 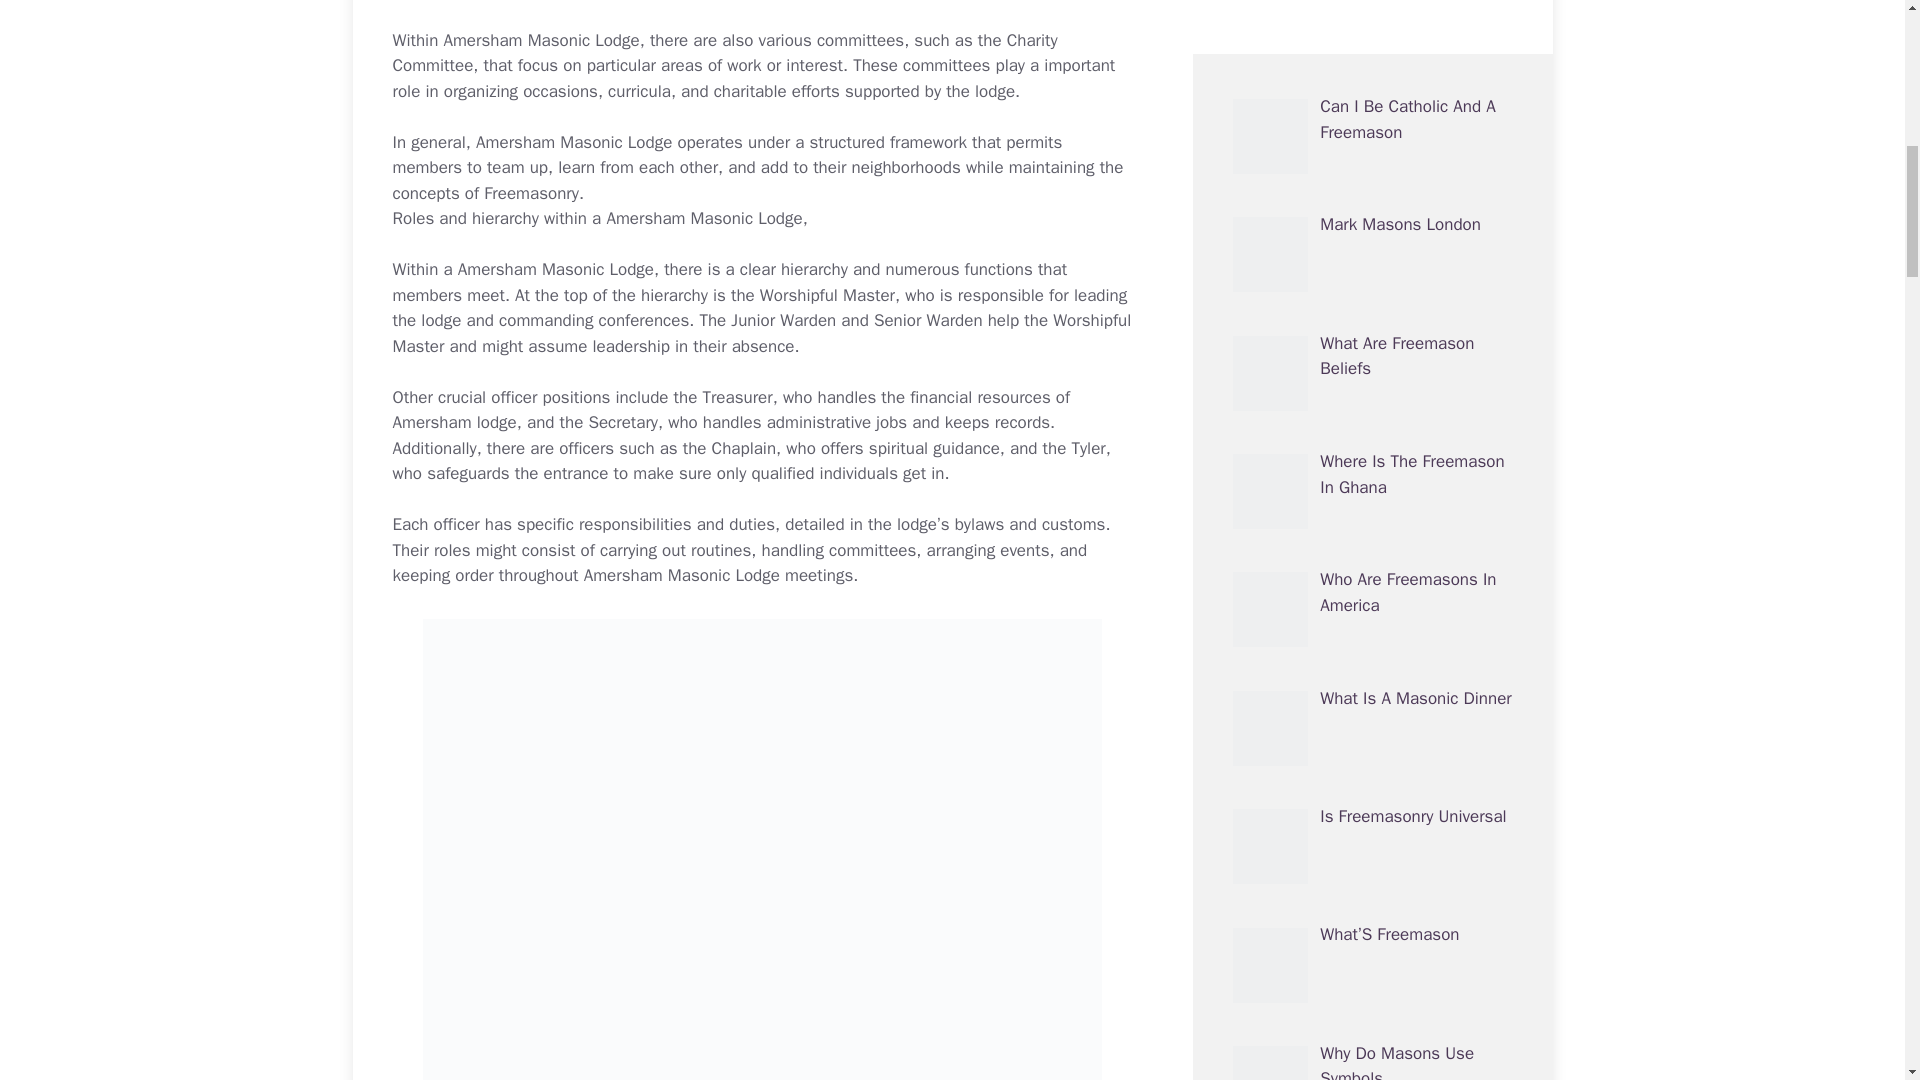 I want to click on Knights Templar Cornwall, so click(x=1414, y=187).